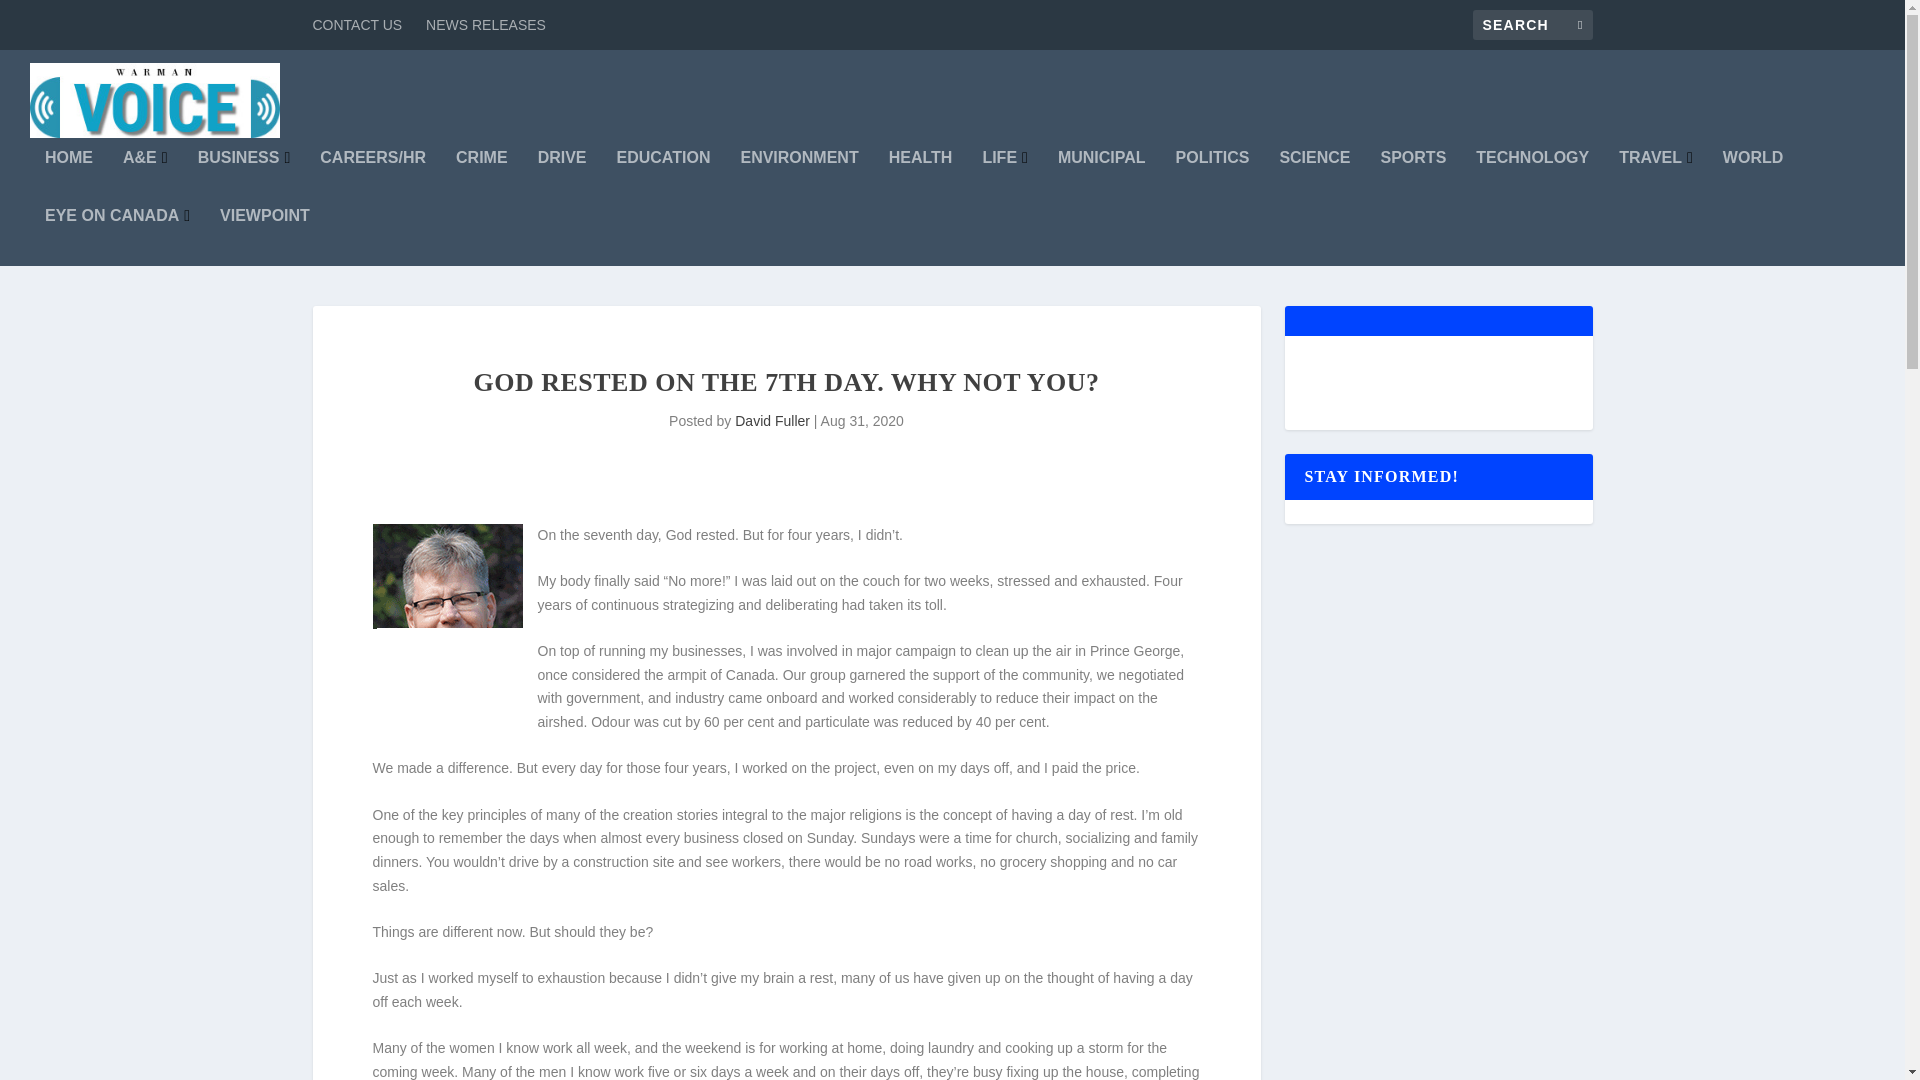 The width and height of the screenshot is (1920, 1080). What do you see at coordinates (1314, 179) in the screenshot?
I see `SCIENCE` at bounding box center [1314, 179].